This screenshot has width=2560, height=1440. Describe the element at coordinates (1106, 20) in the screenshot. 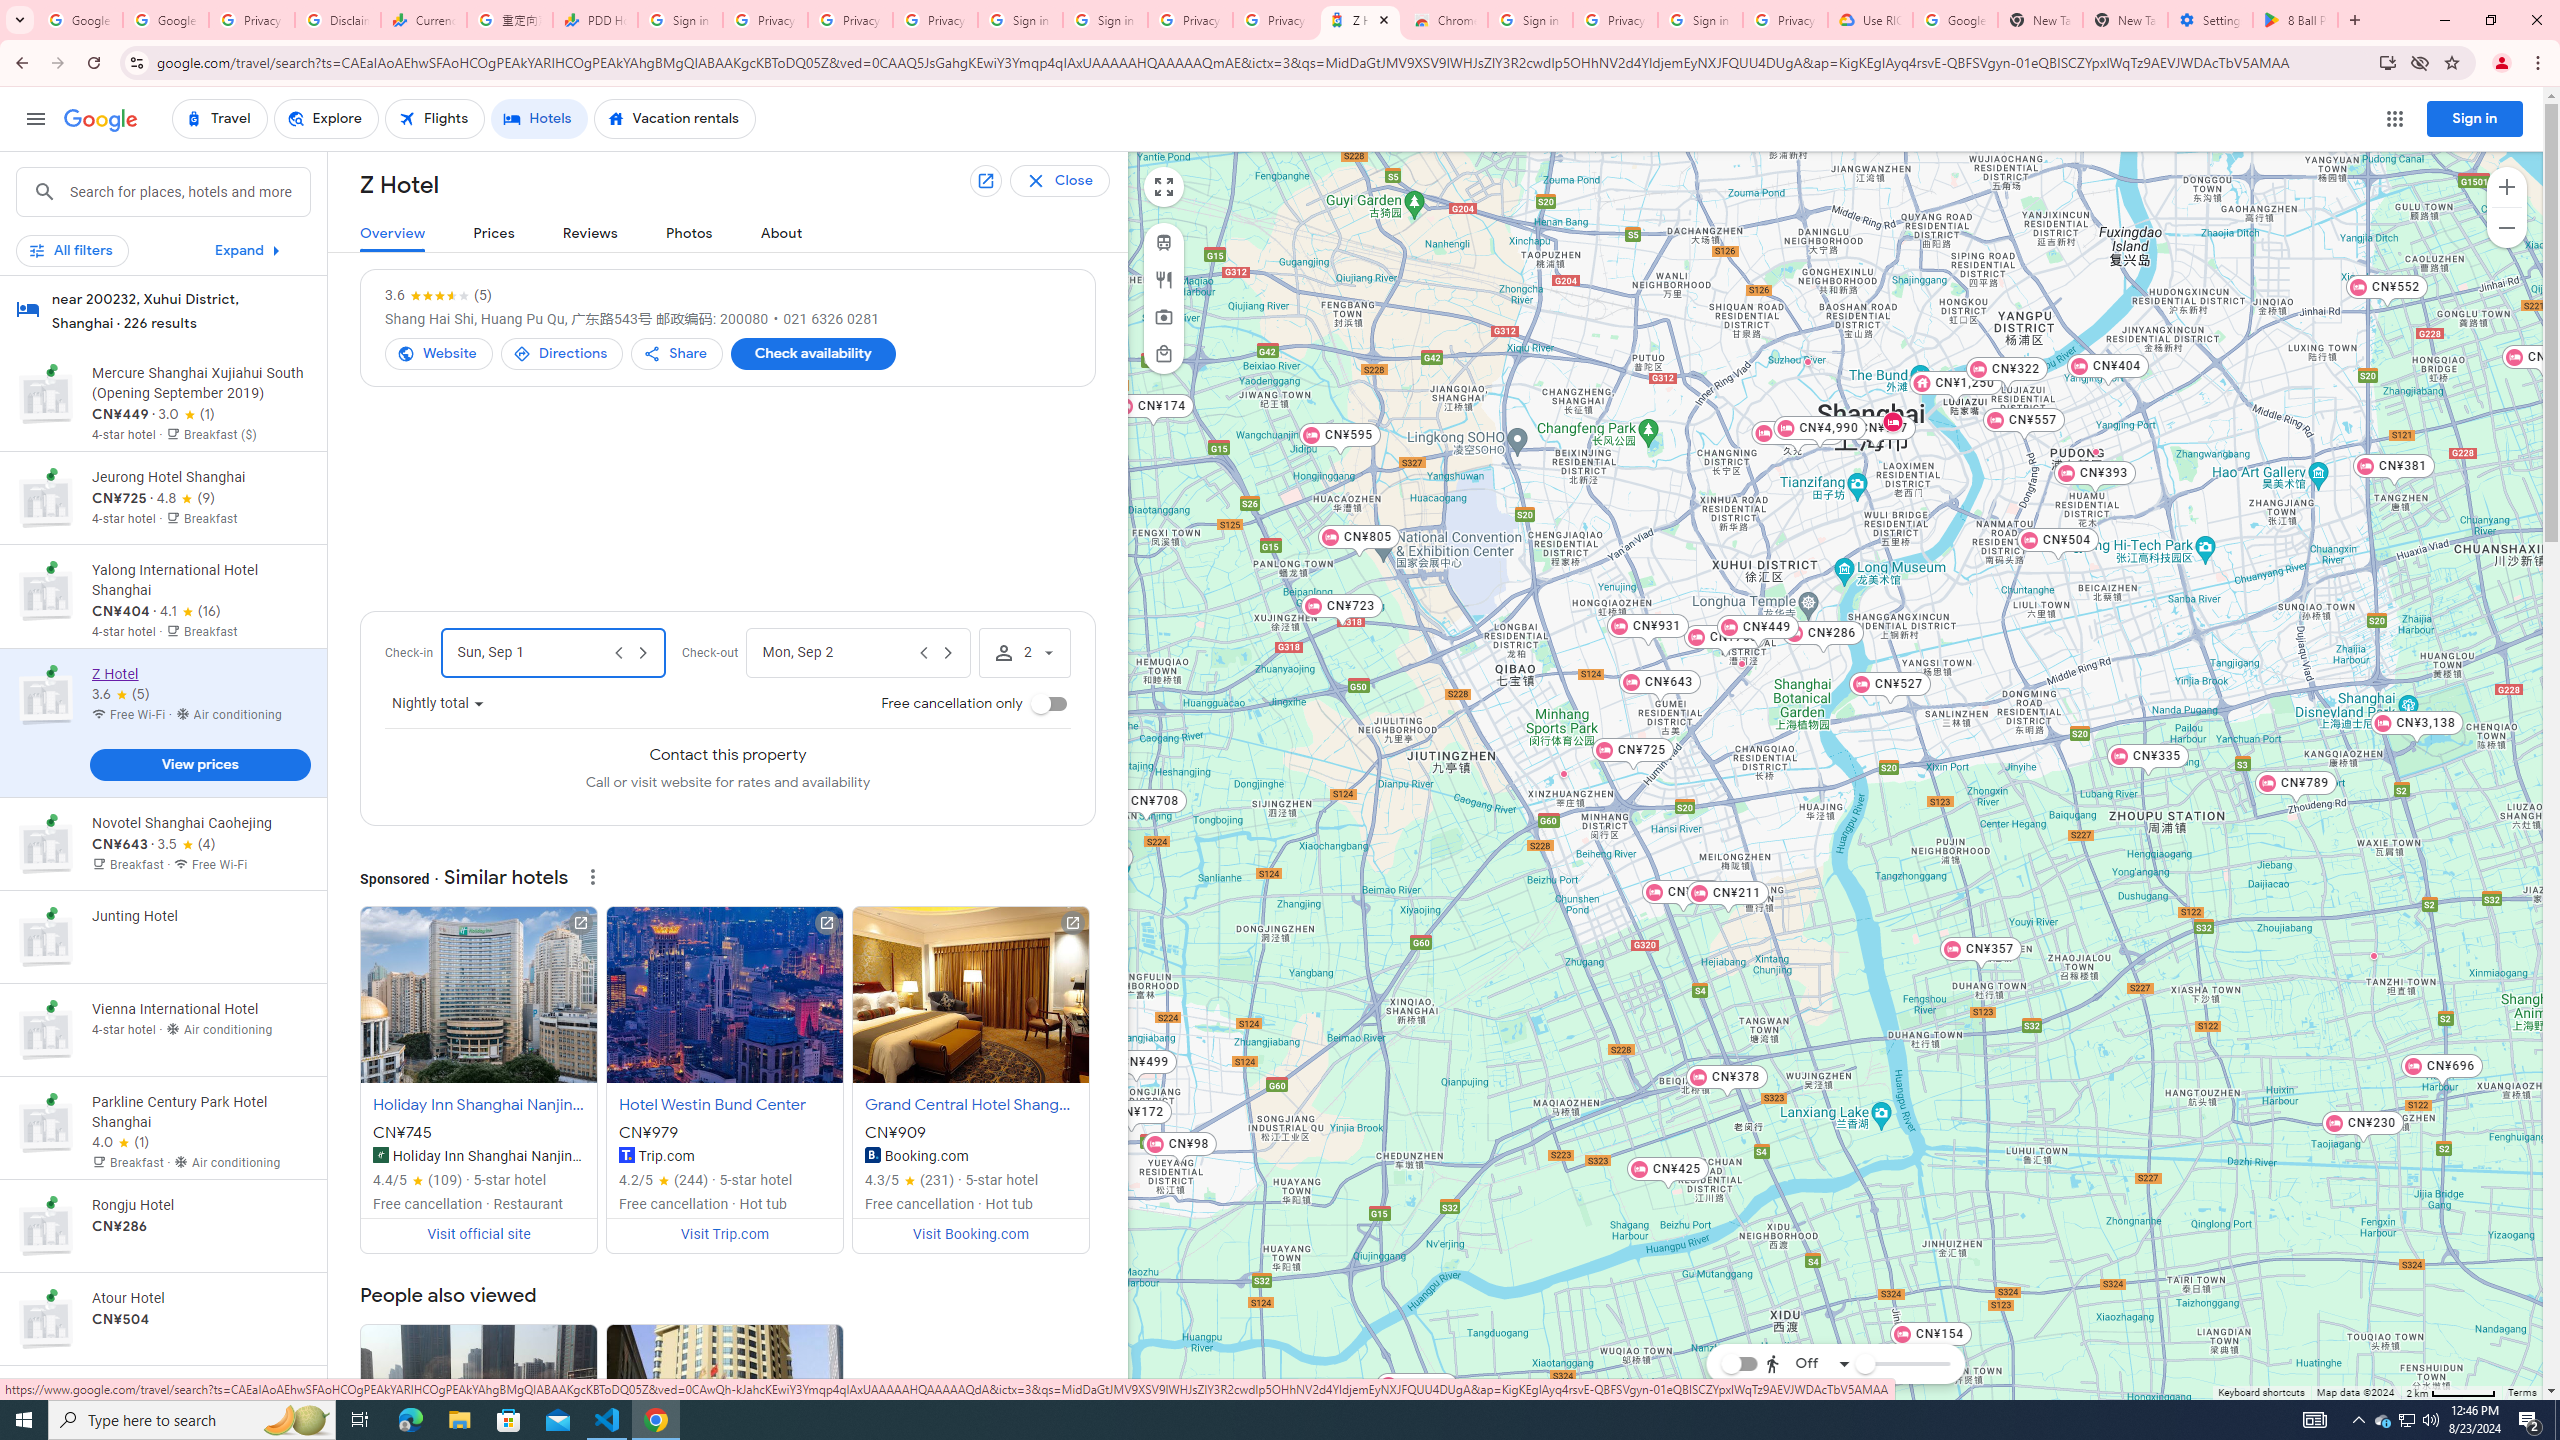

I see `Sign in - Google Accounts` at that location.